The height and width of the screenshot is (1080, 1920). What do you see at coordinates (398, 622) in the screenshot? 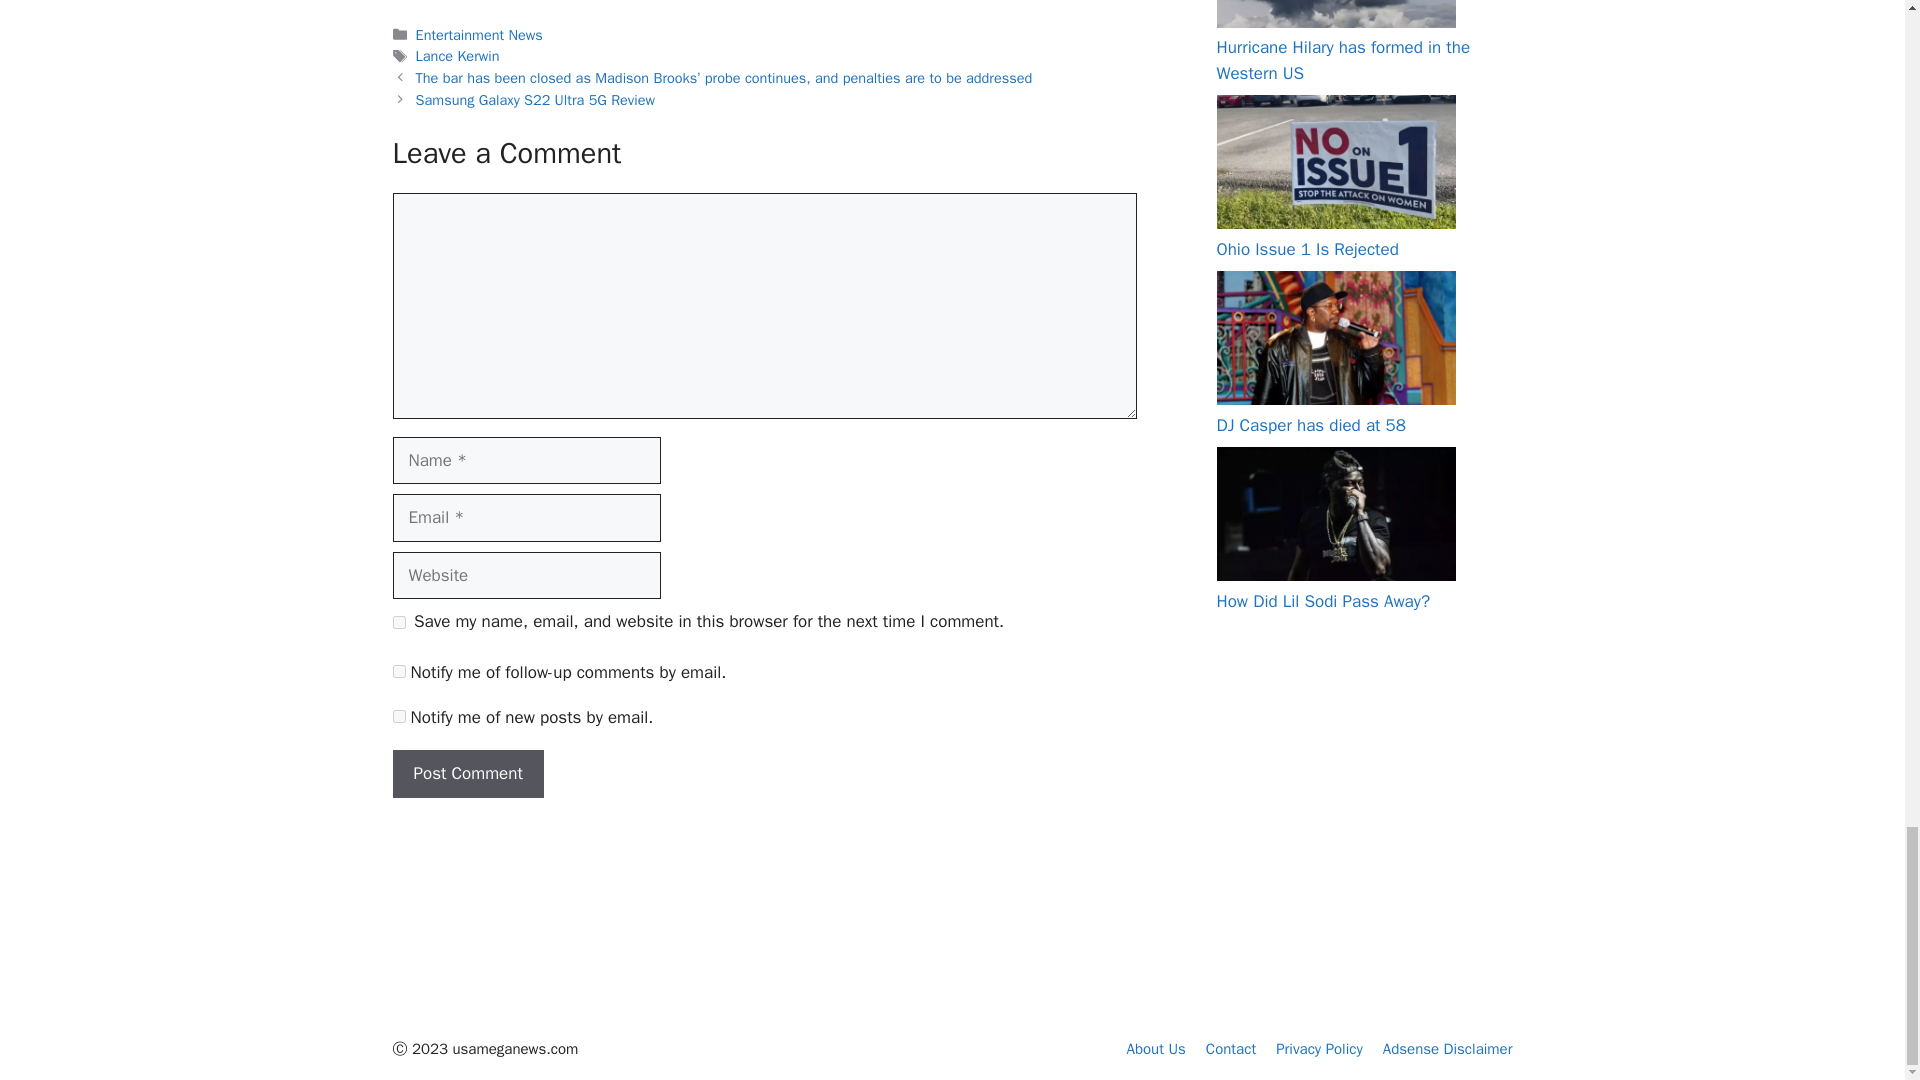
I see `yes` at bounding box center [398, 622].